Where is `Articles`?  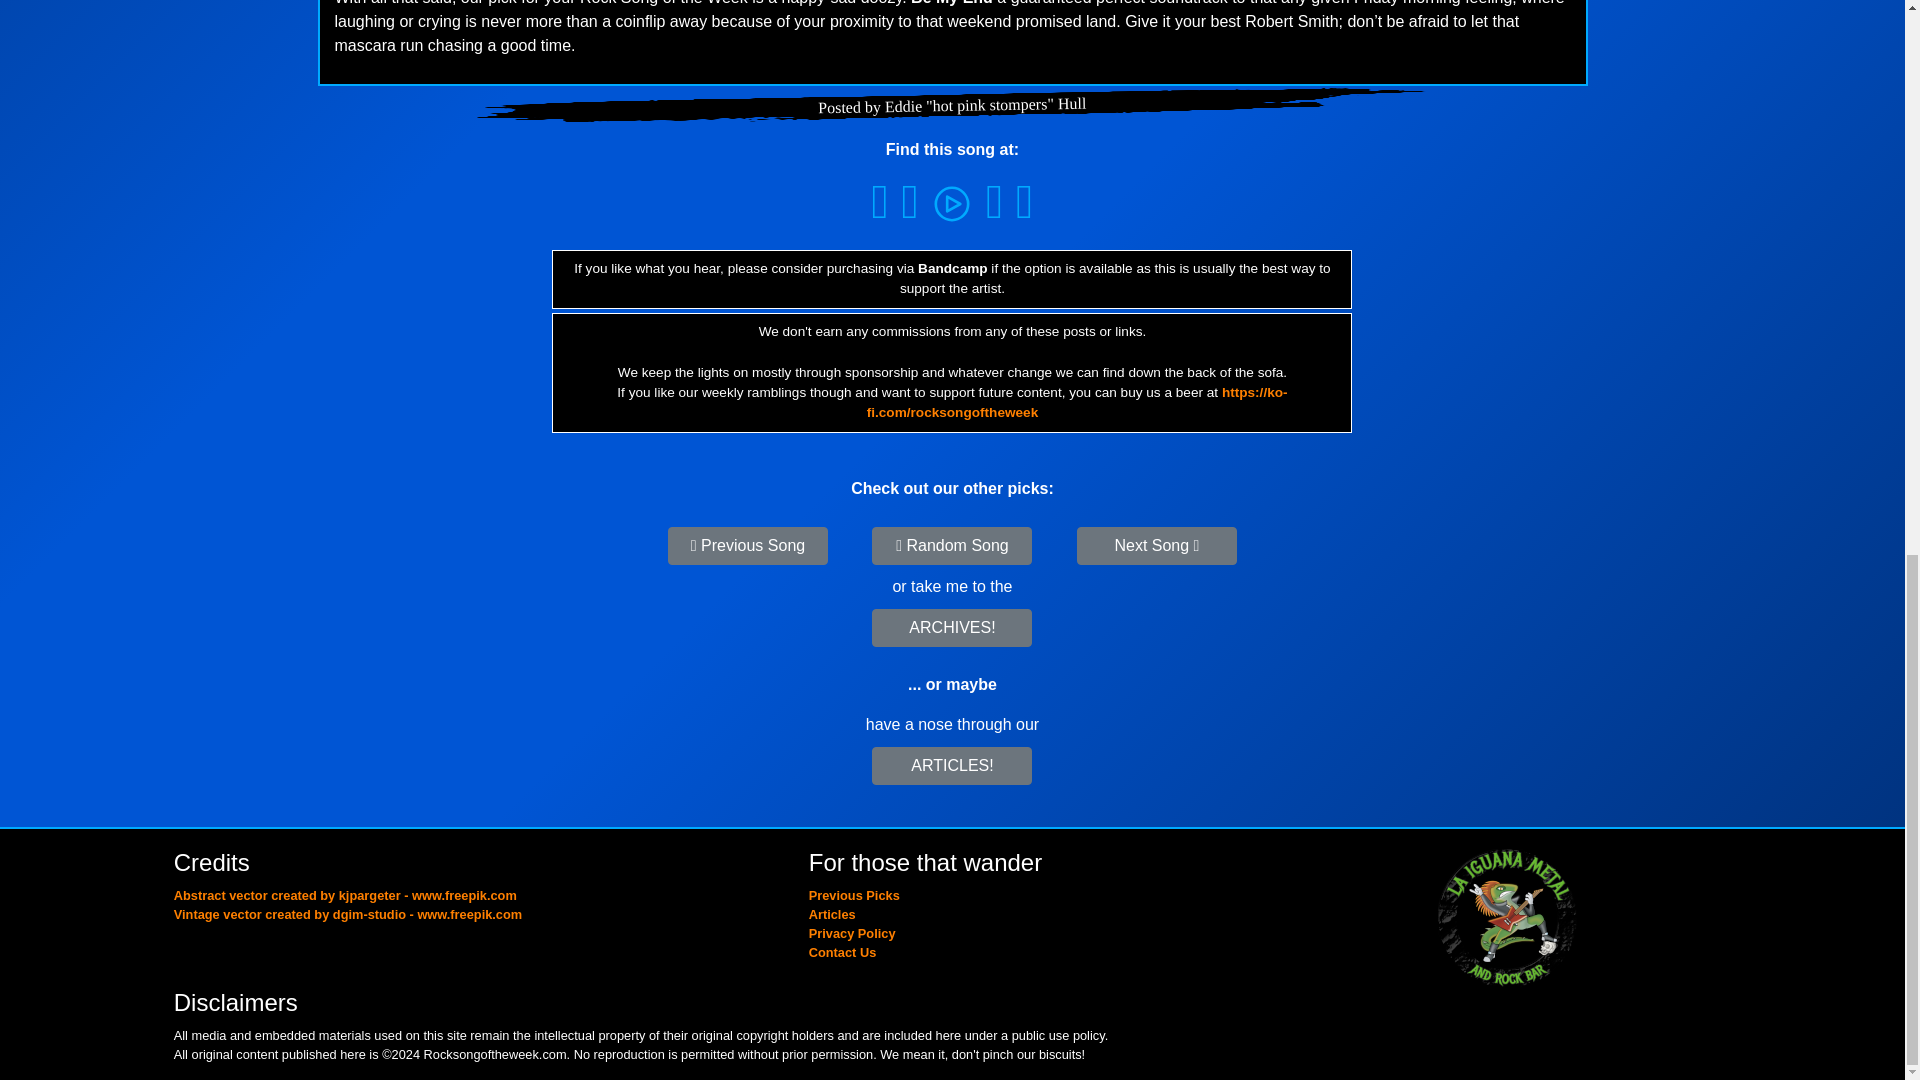 Articles is located at coordinates (832, 914).